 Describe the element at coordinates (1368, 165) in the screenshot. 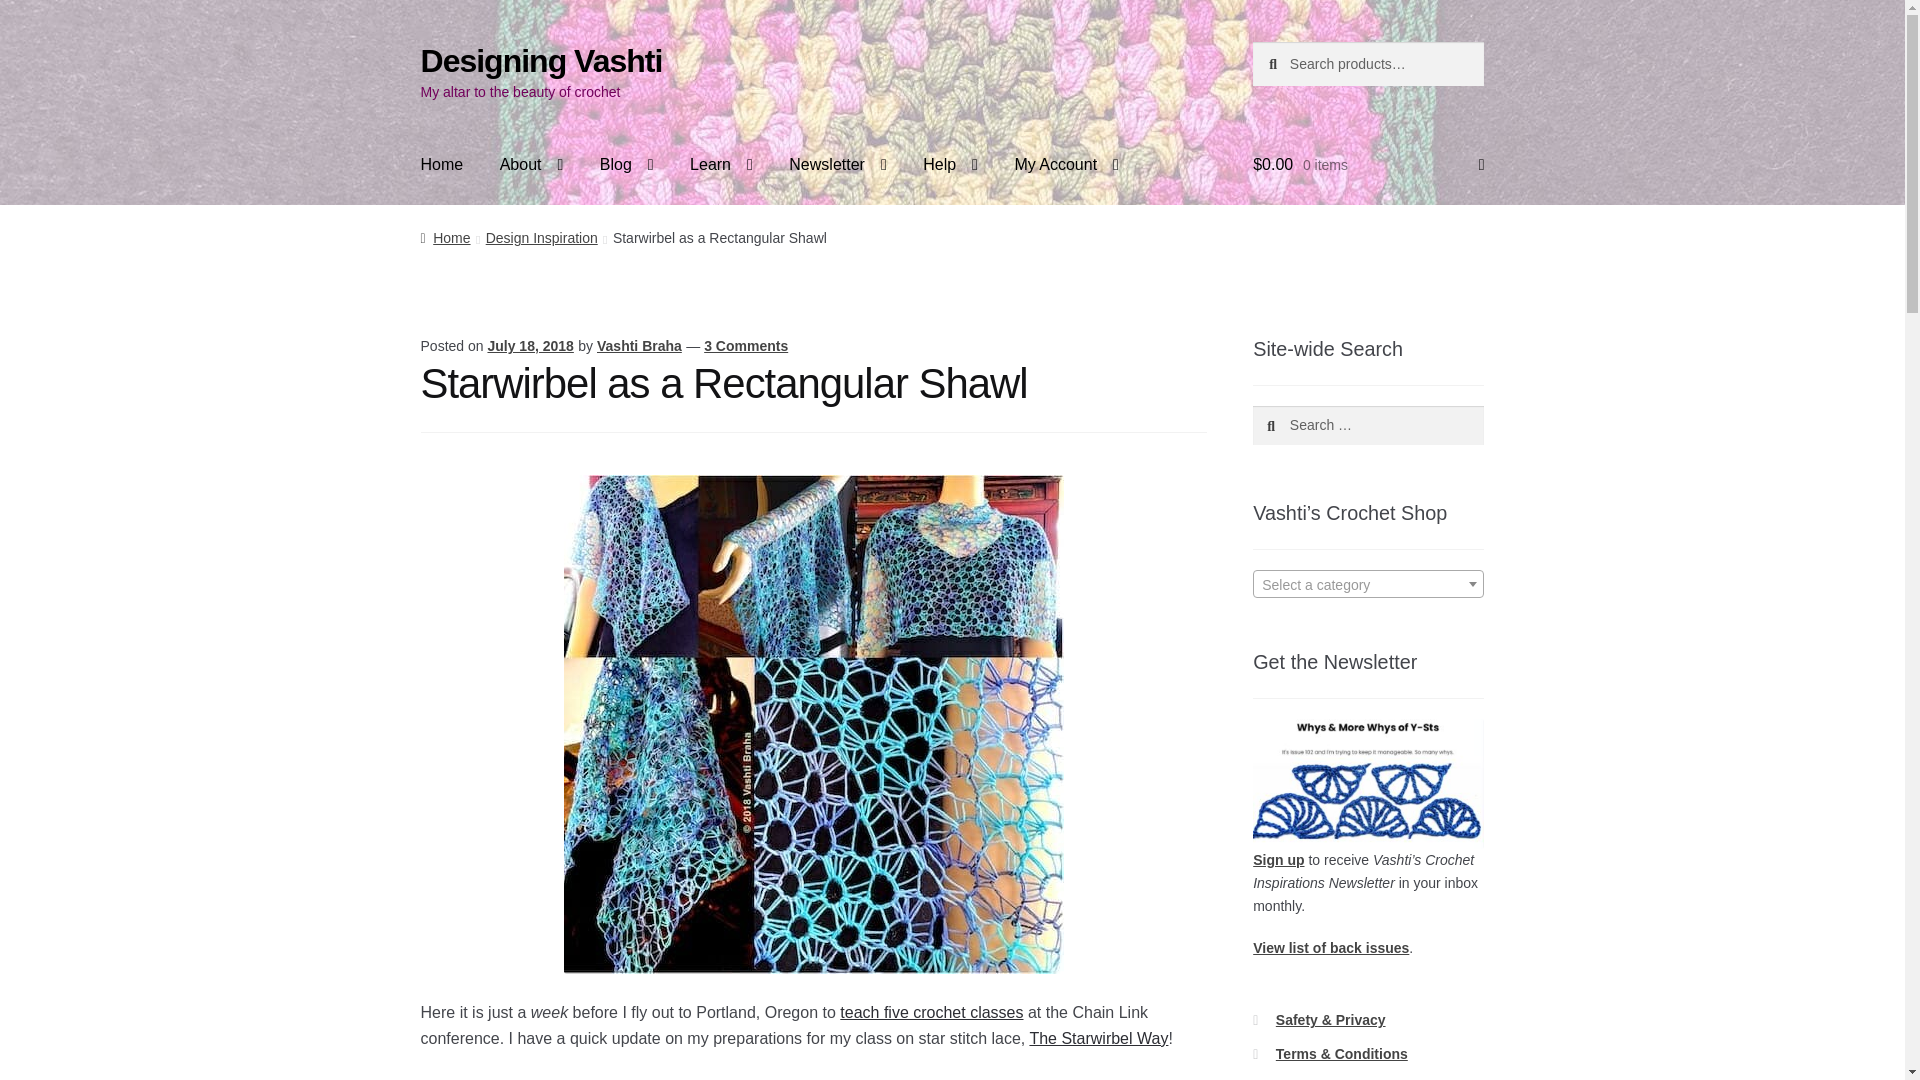

I see `View your shopping cart` at that location.